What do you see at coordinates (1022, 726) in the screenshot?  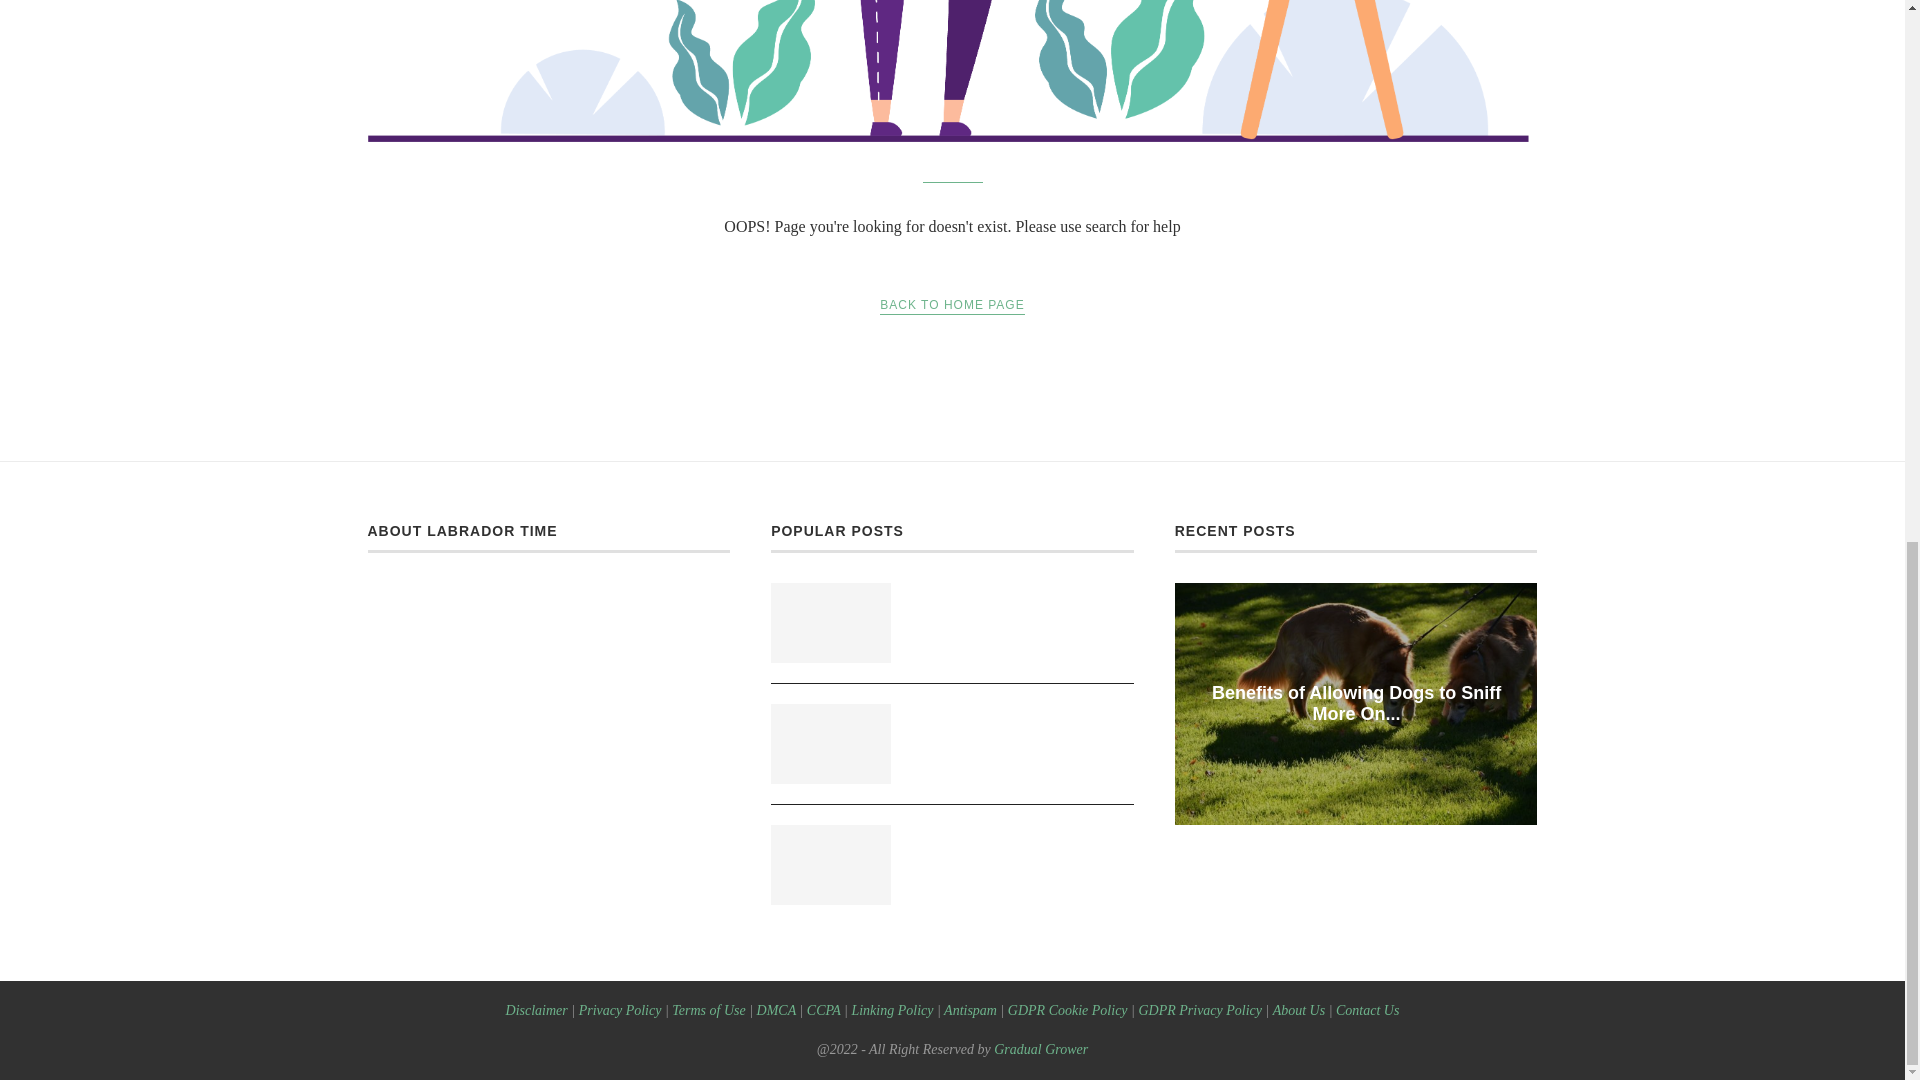 I see `The Accomplished P. V. Sindhu` at bounding box center [1022, 726].